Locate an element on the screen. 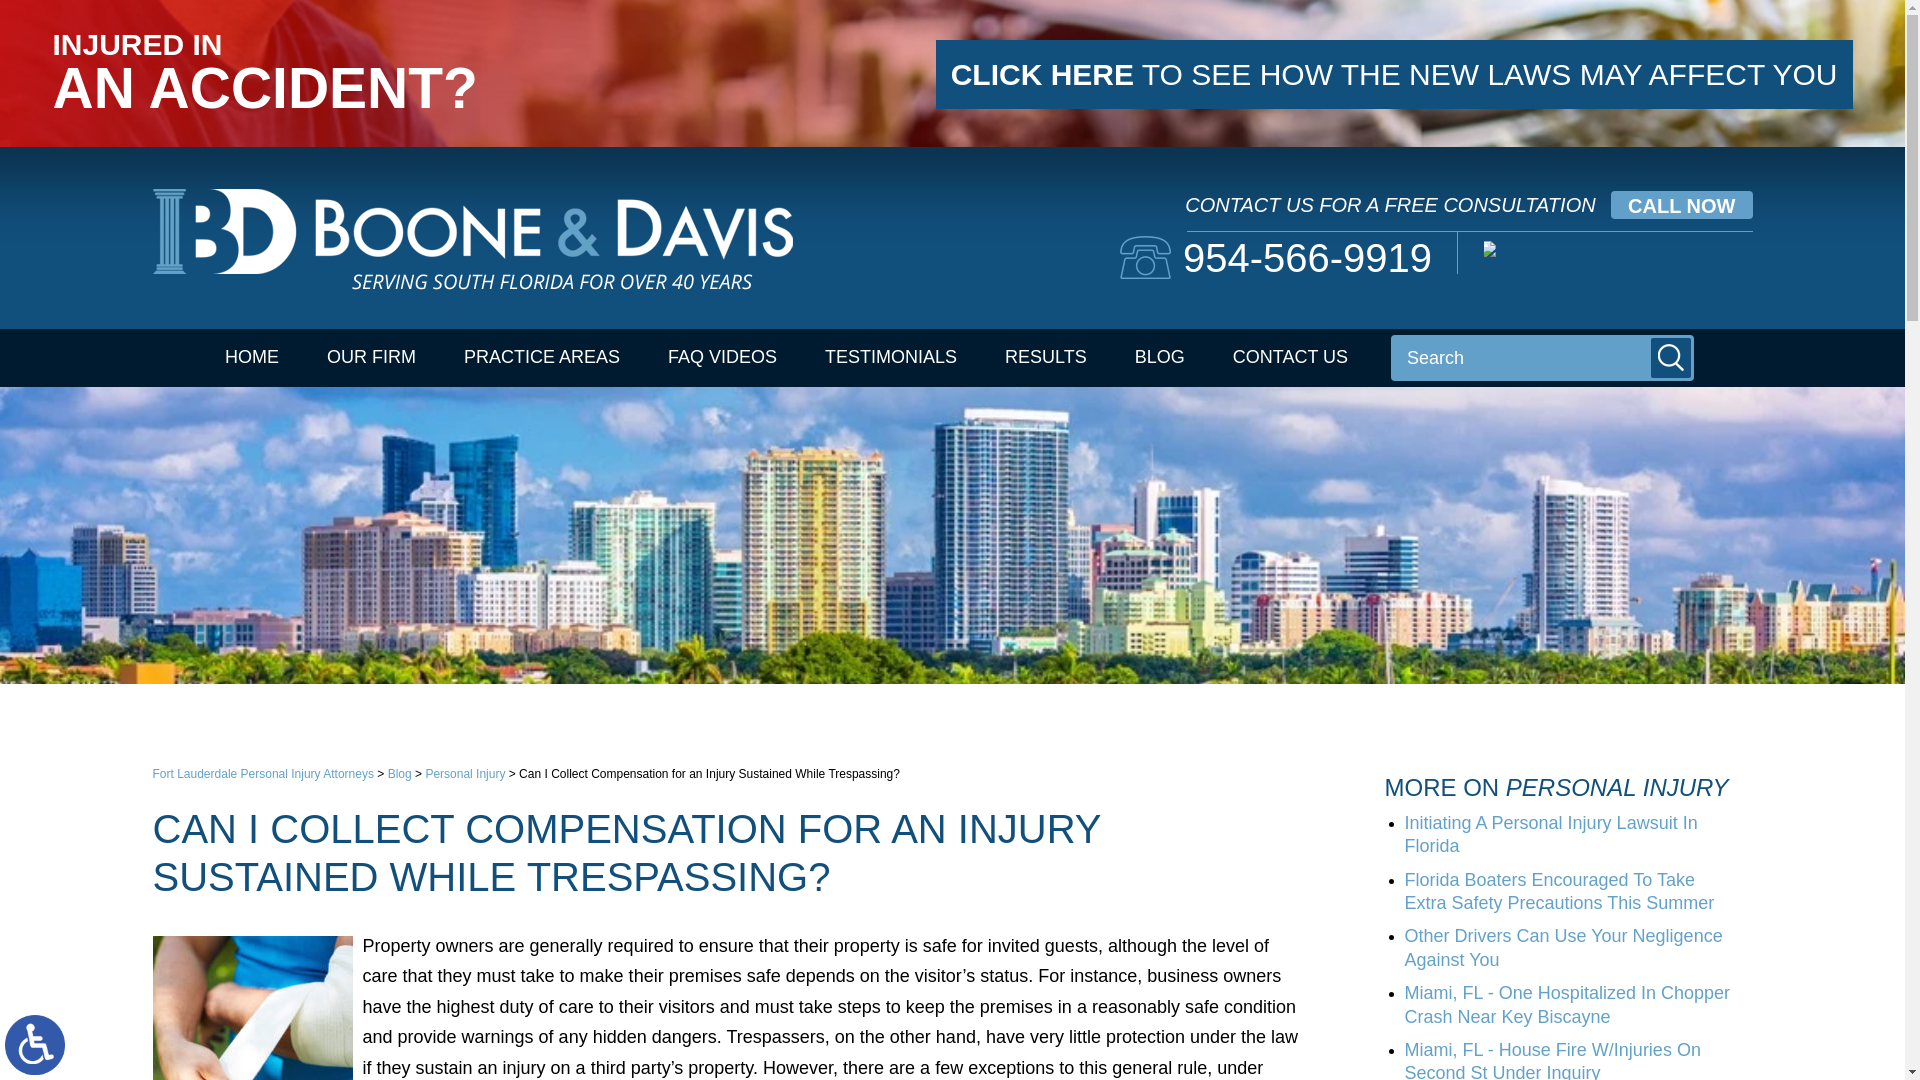  954-566-9919 is located at coordinates (1276, 257).